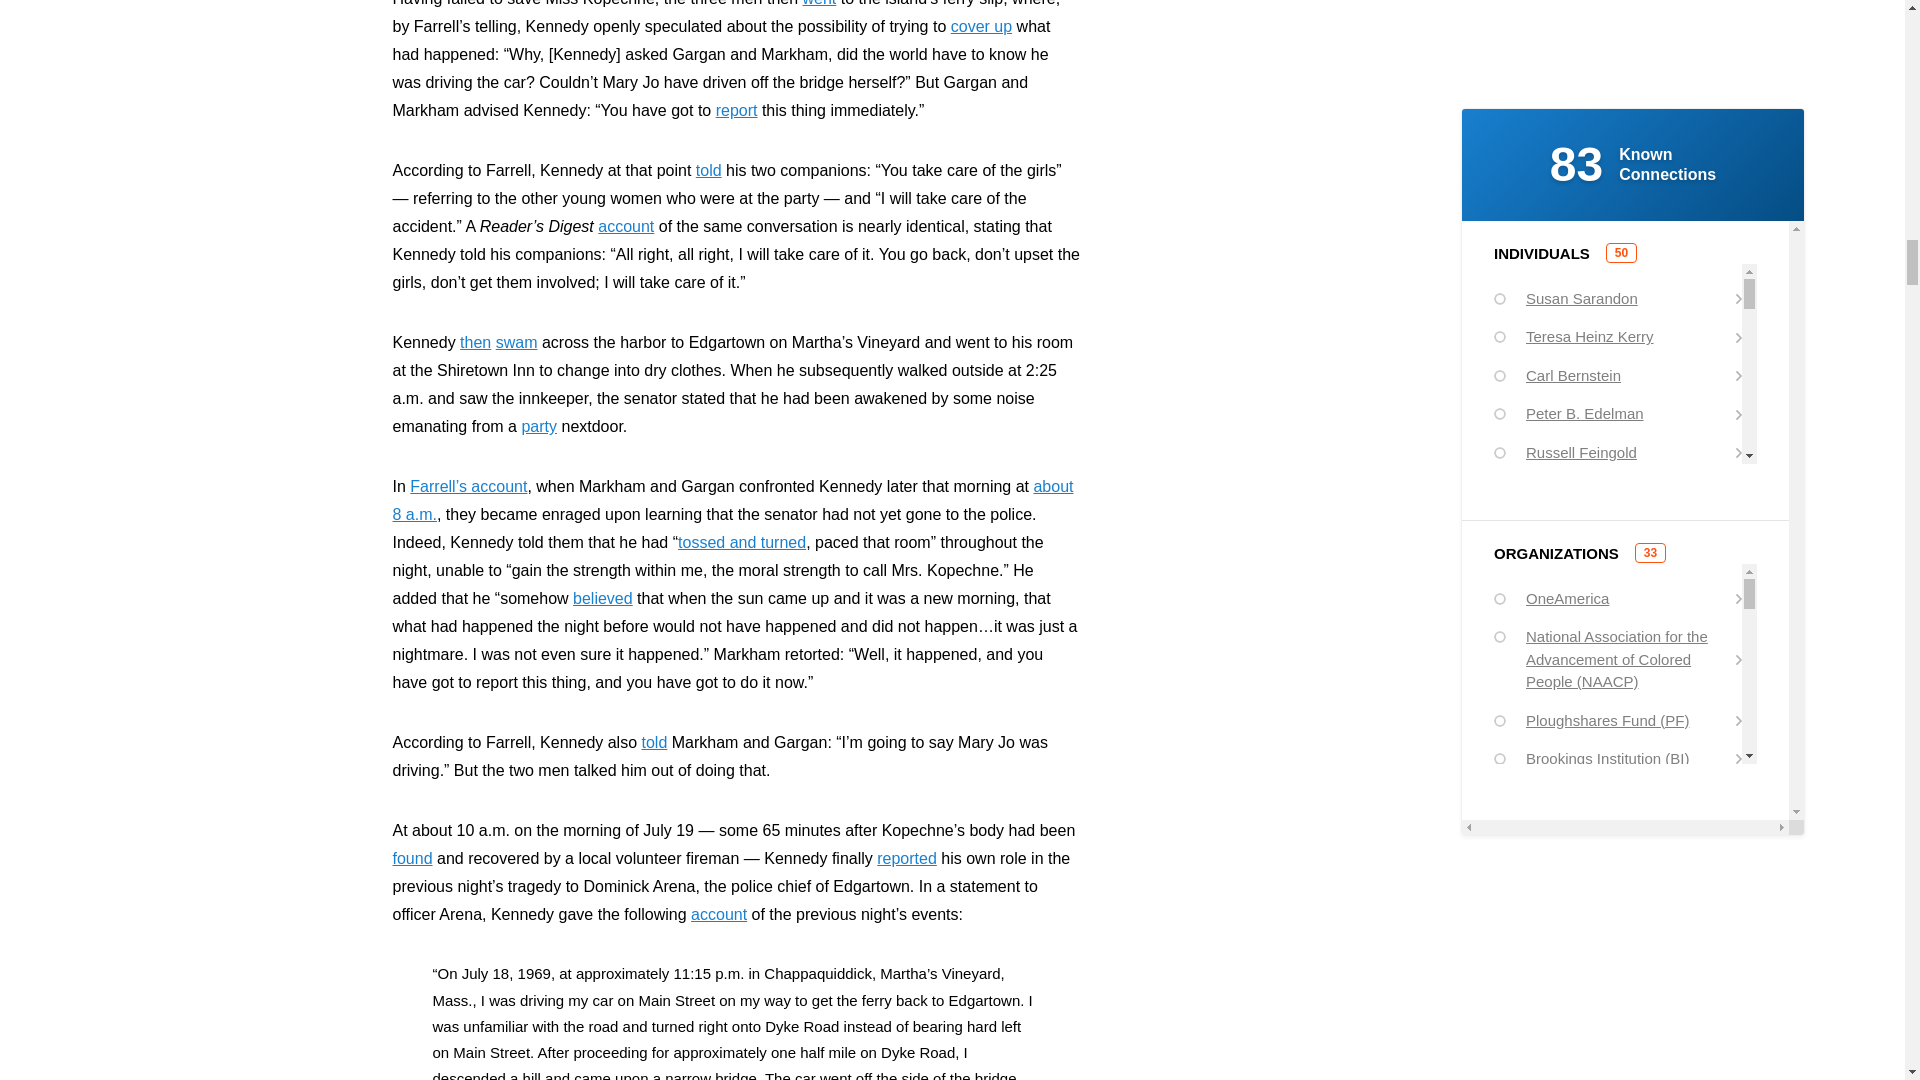  What do you see at coordinates (626, 226) in the screenshot?
I see `account` at bounding box center [626, 226].